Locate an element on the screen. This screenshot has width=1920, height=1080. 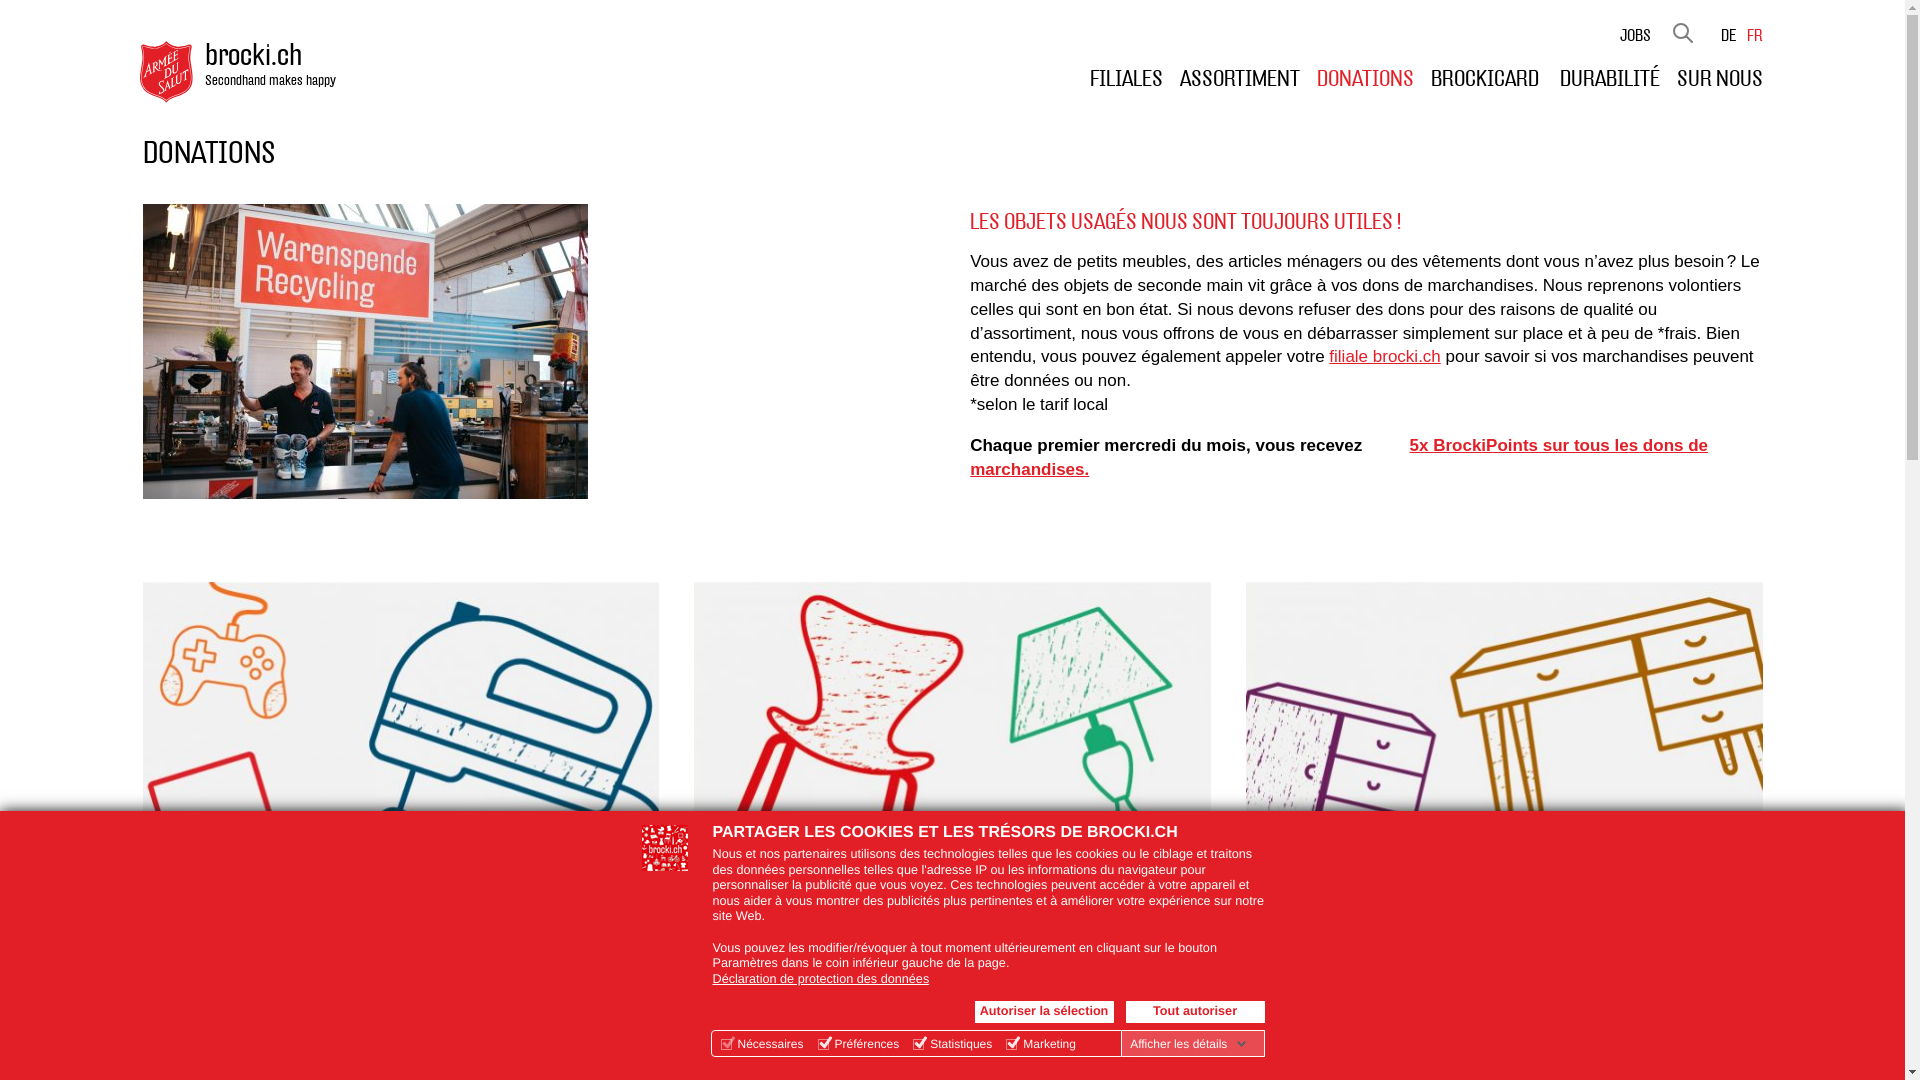
Rechercher is located at coordinates (1682, 32).